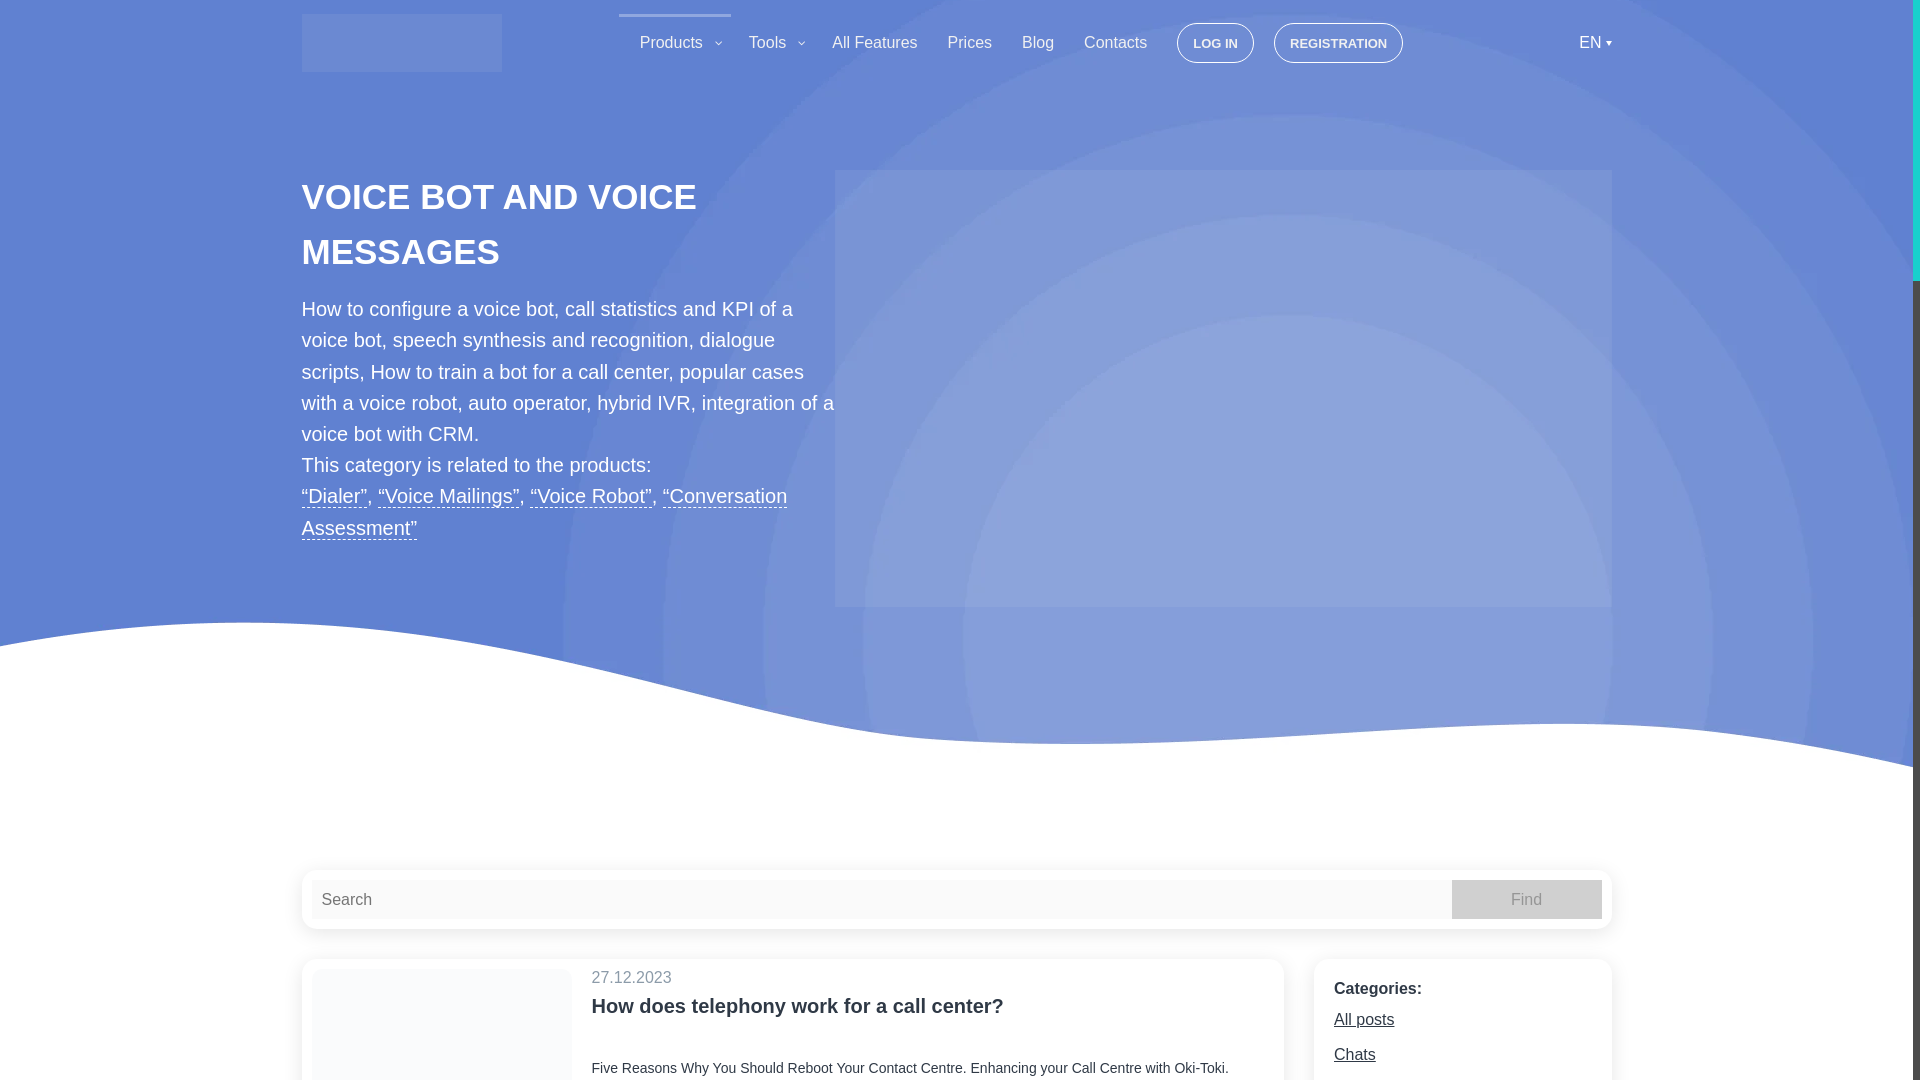  I want to click on How does telephony work for a call center?, so click(932, 1024).